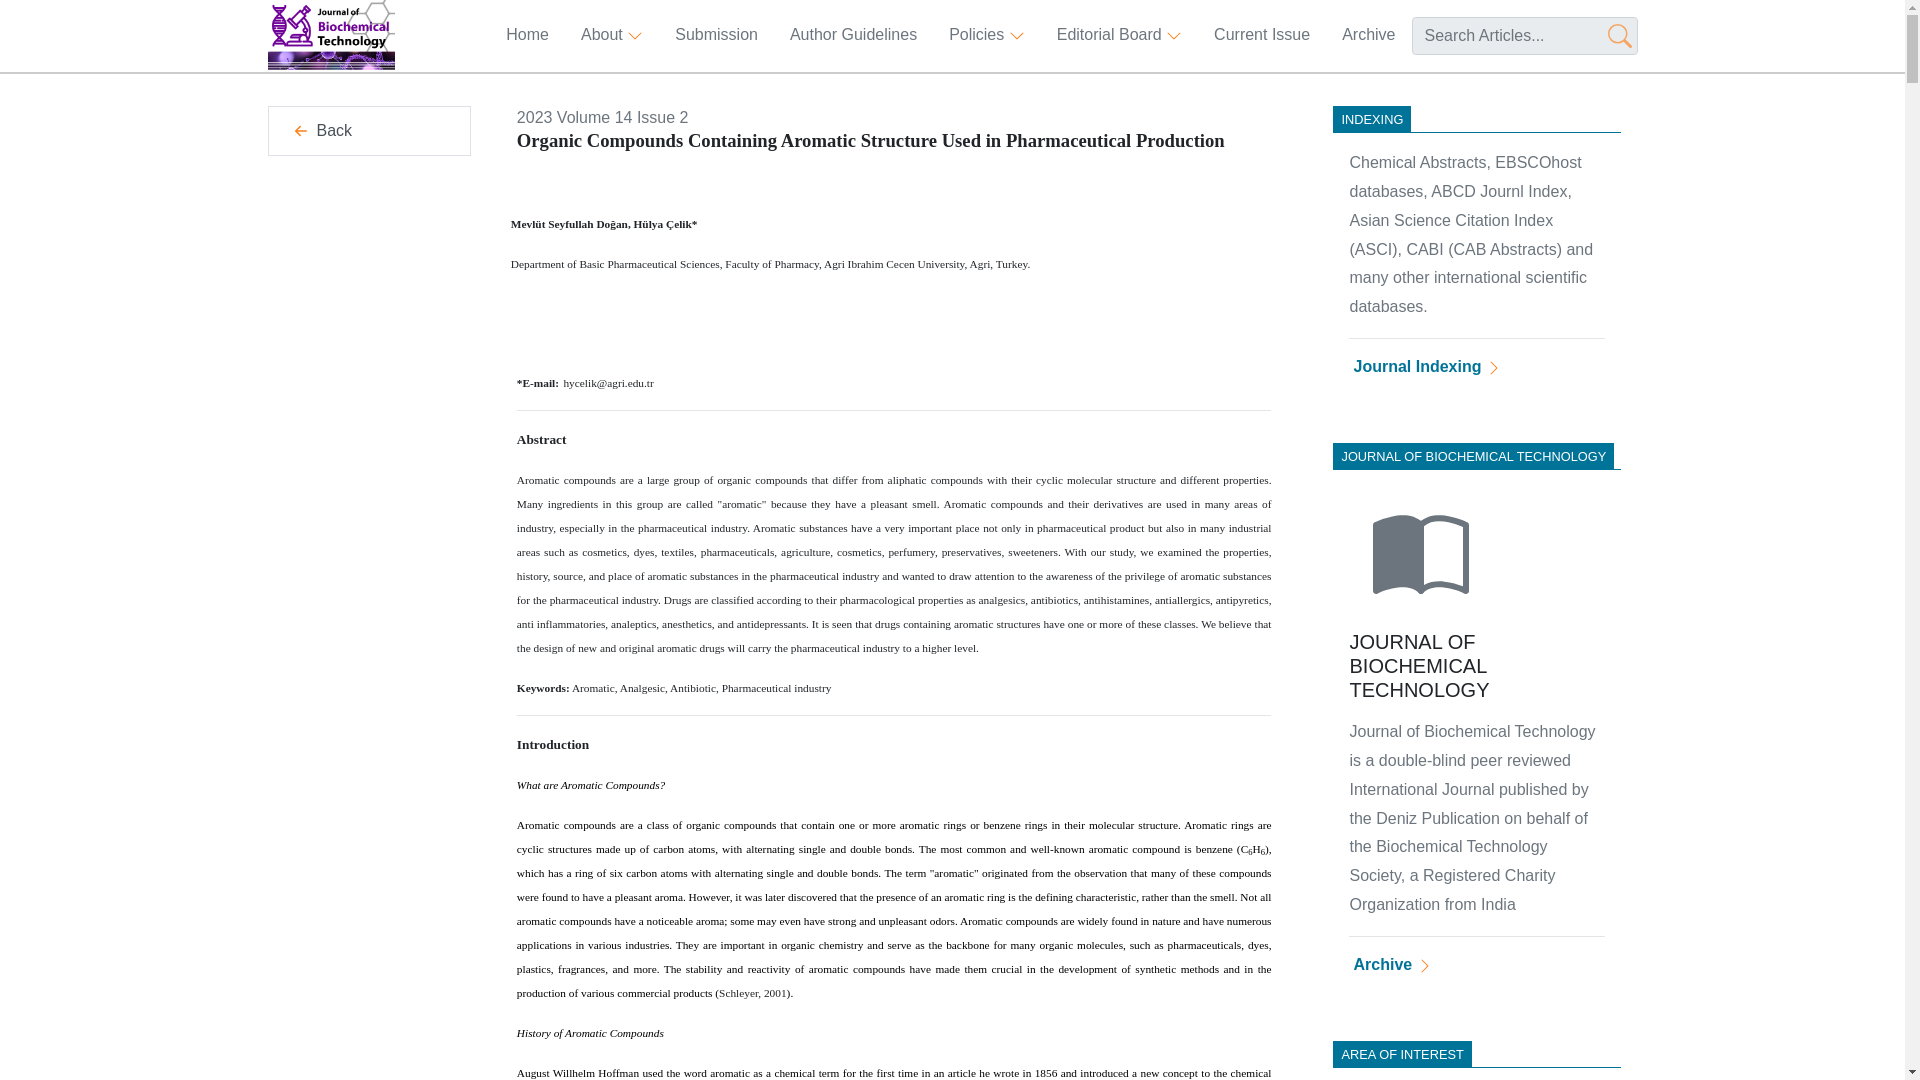 This screenshot has width=1920, height=1080. Describe the element at coordinates (1119, 36) in the screenshot. I see `Editorial Board` at that location.